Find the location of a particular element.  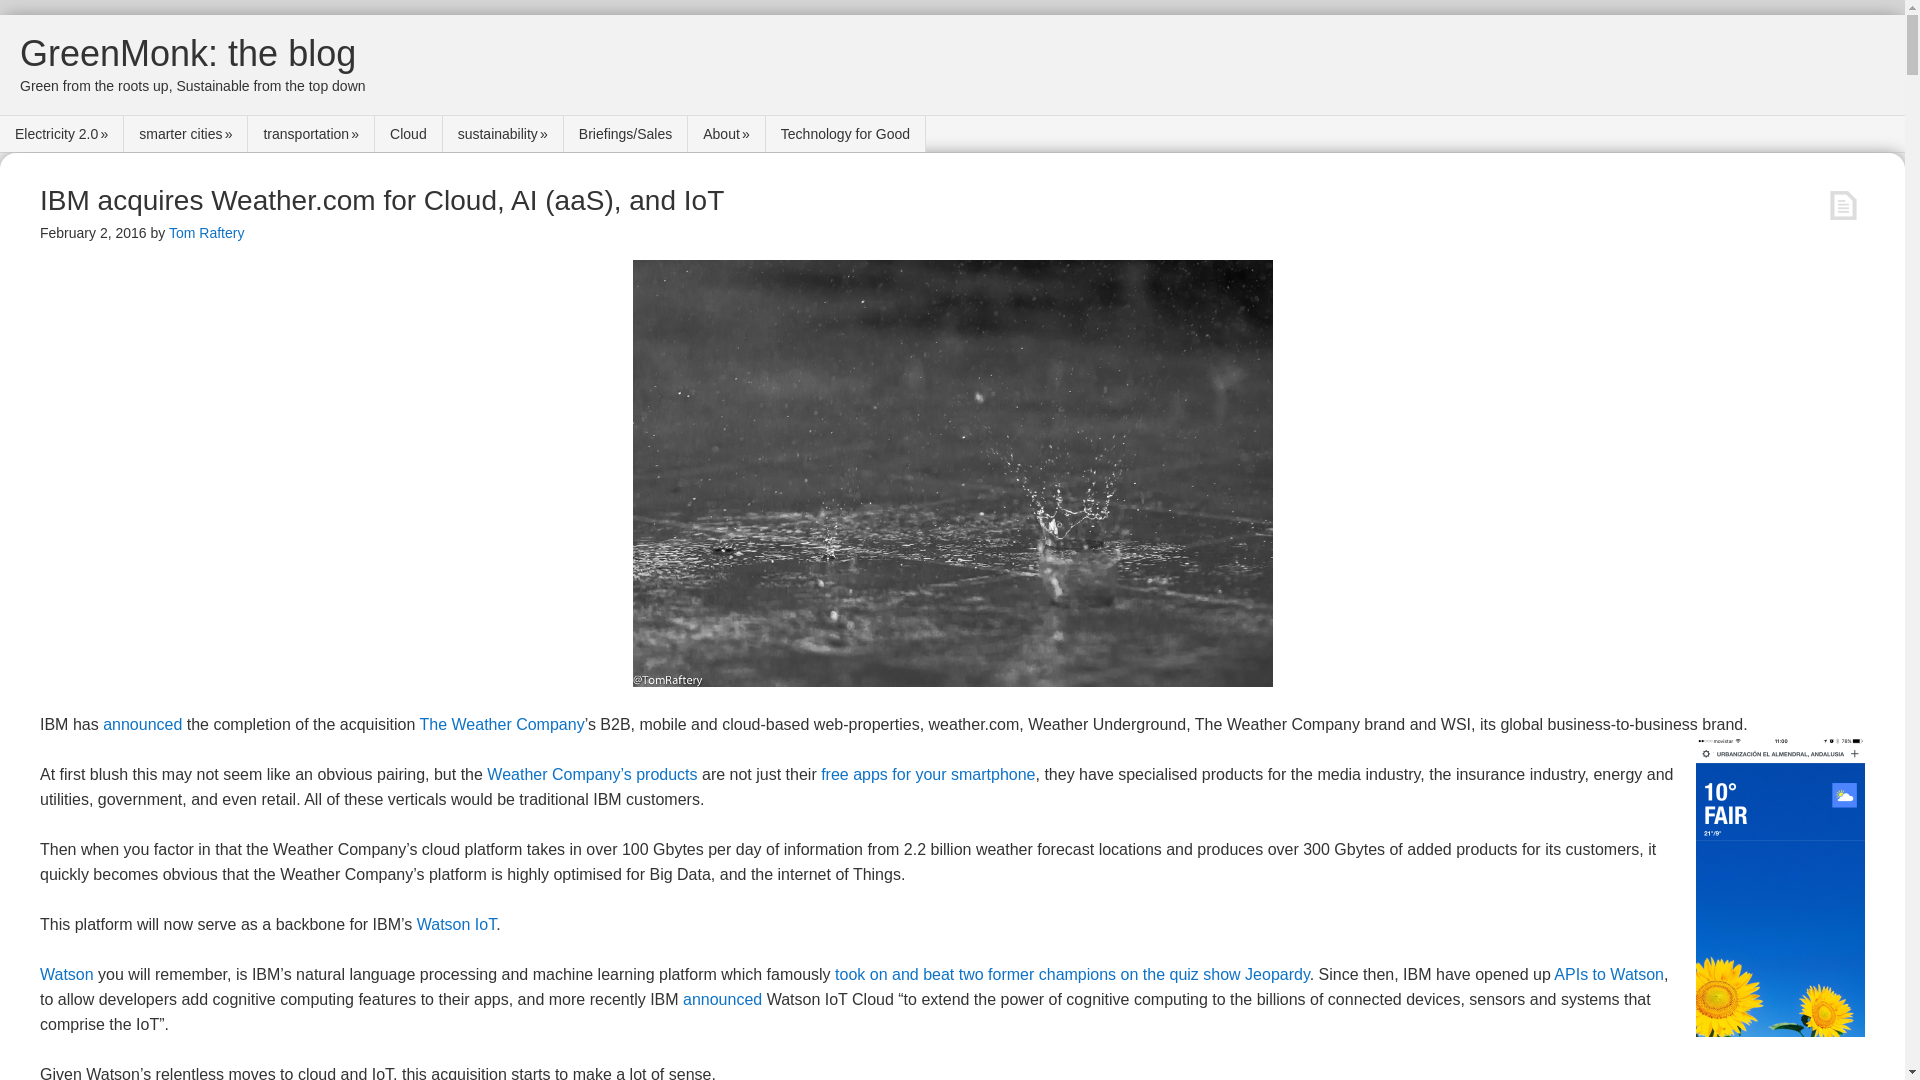

announced is located at coordinates (142, 724).